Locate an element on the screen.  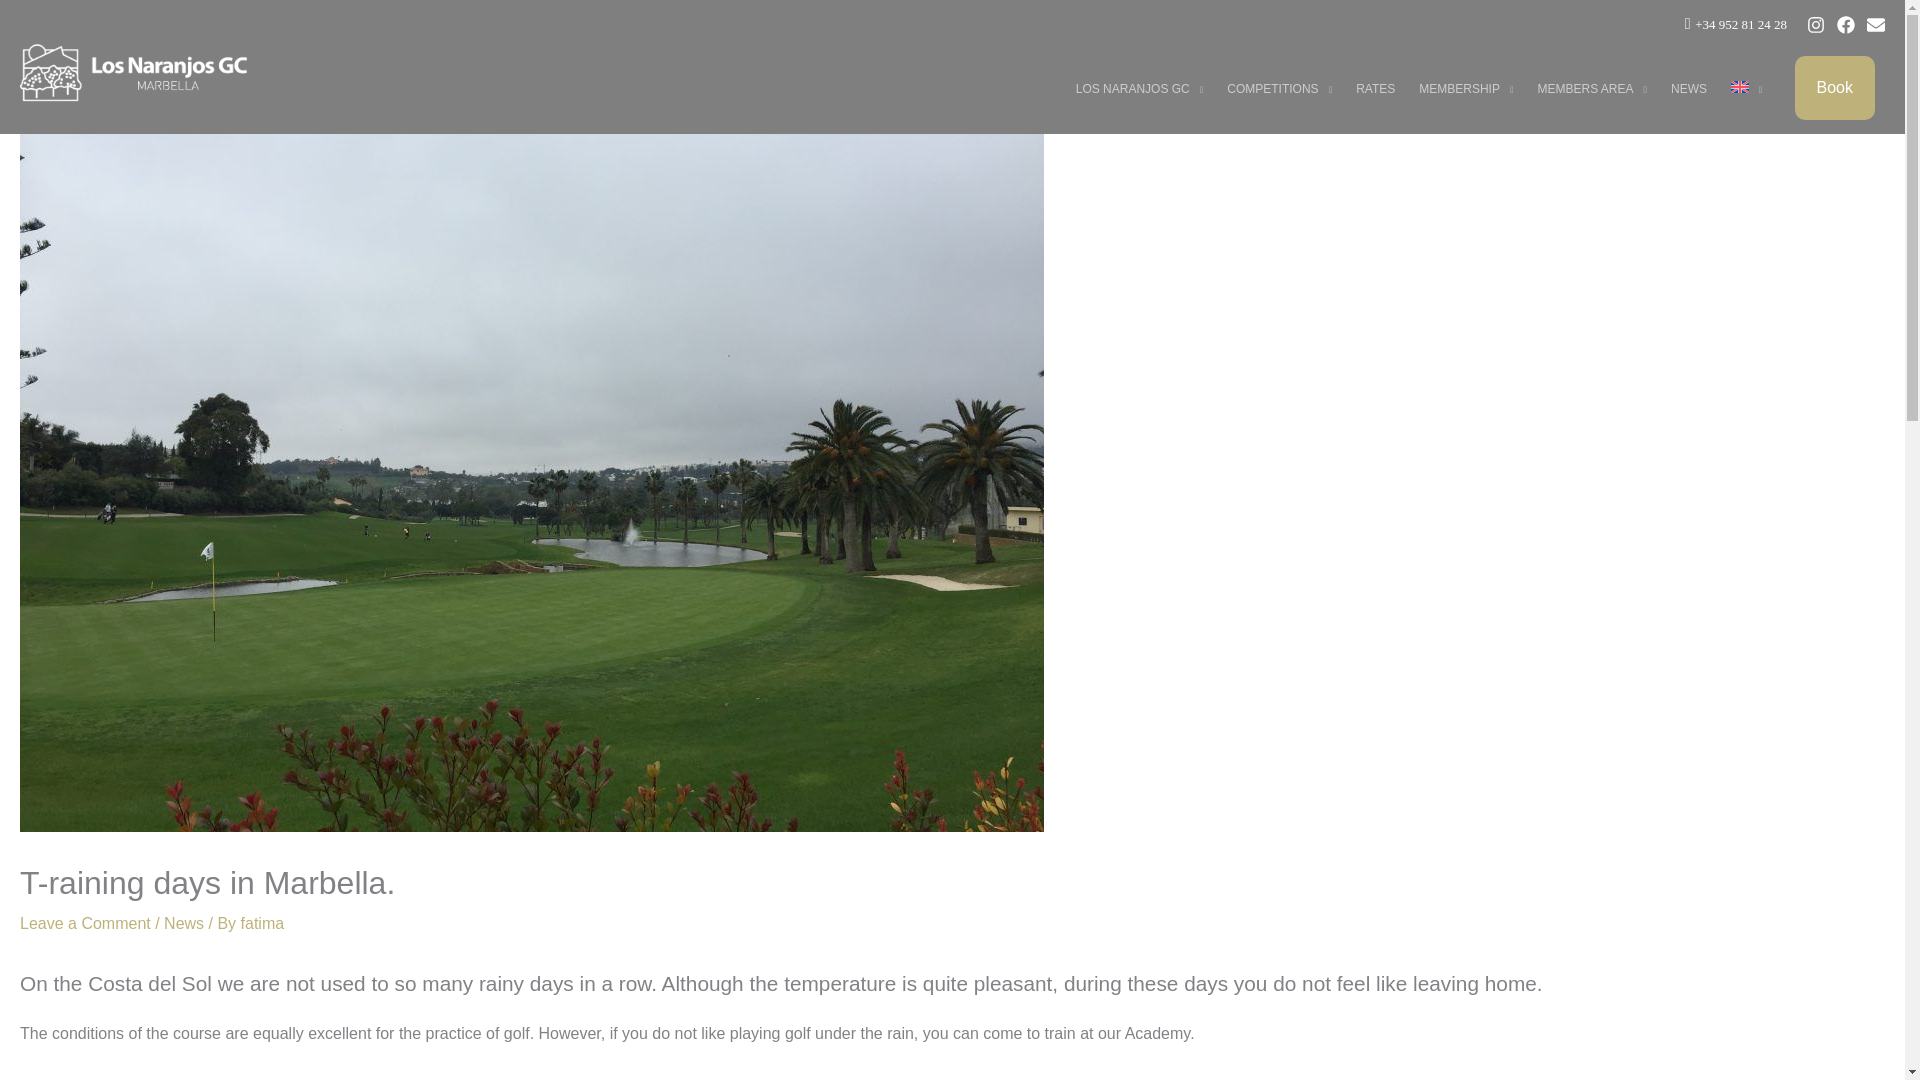
View all posts by fatima is located at coordinates (262, 923).